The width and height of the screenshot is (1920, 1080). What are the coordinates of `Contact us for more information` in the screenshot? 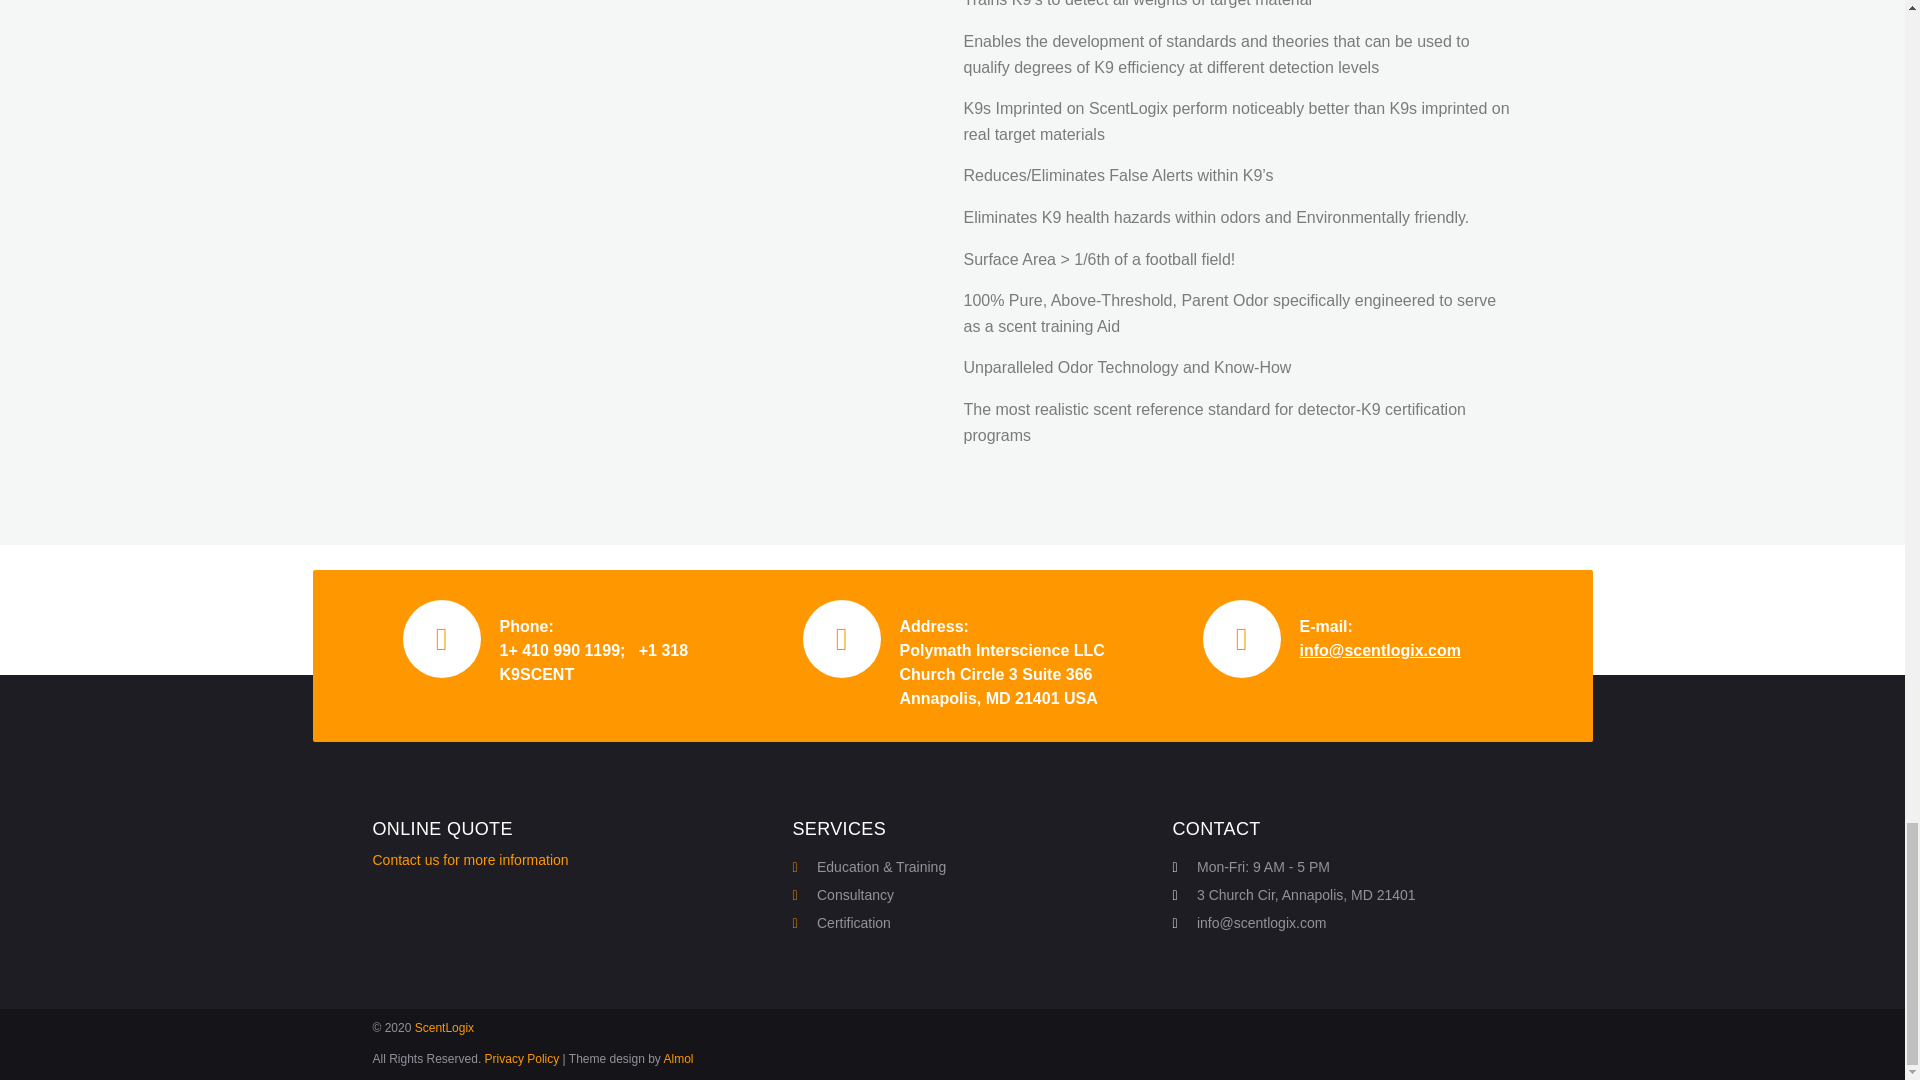 It's located at (470, 860).